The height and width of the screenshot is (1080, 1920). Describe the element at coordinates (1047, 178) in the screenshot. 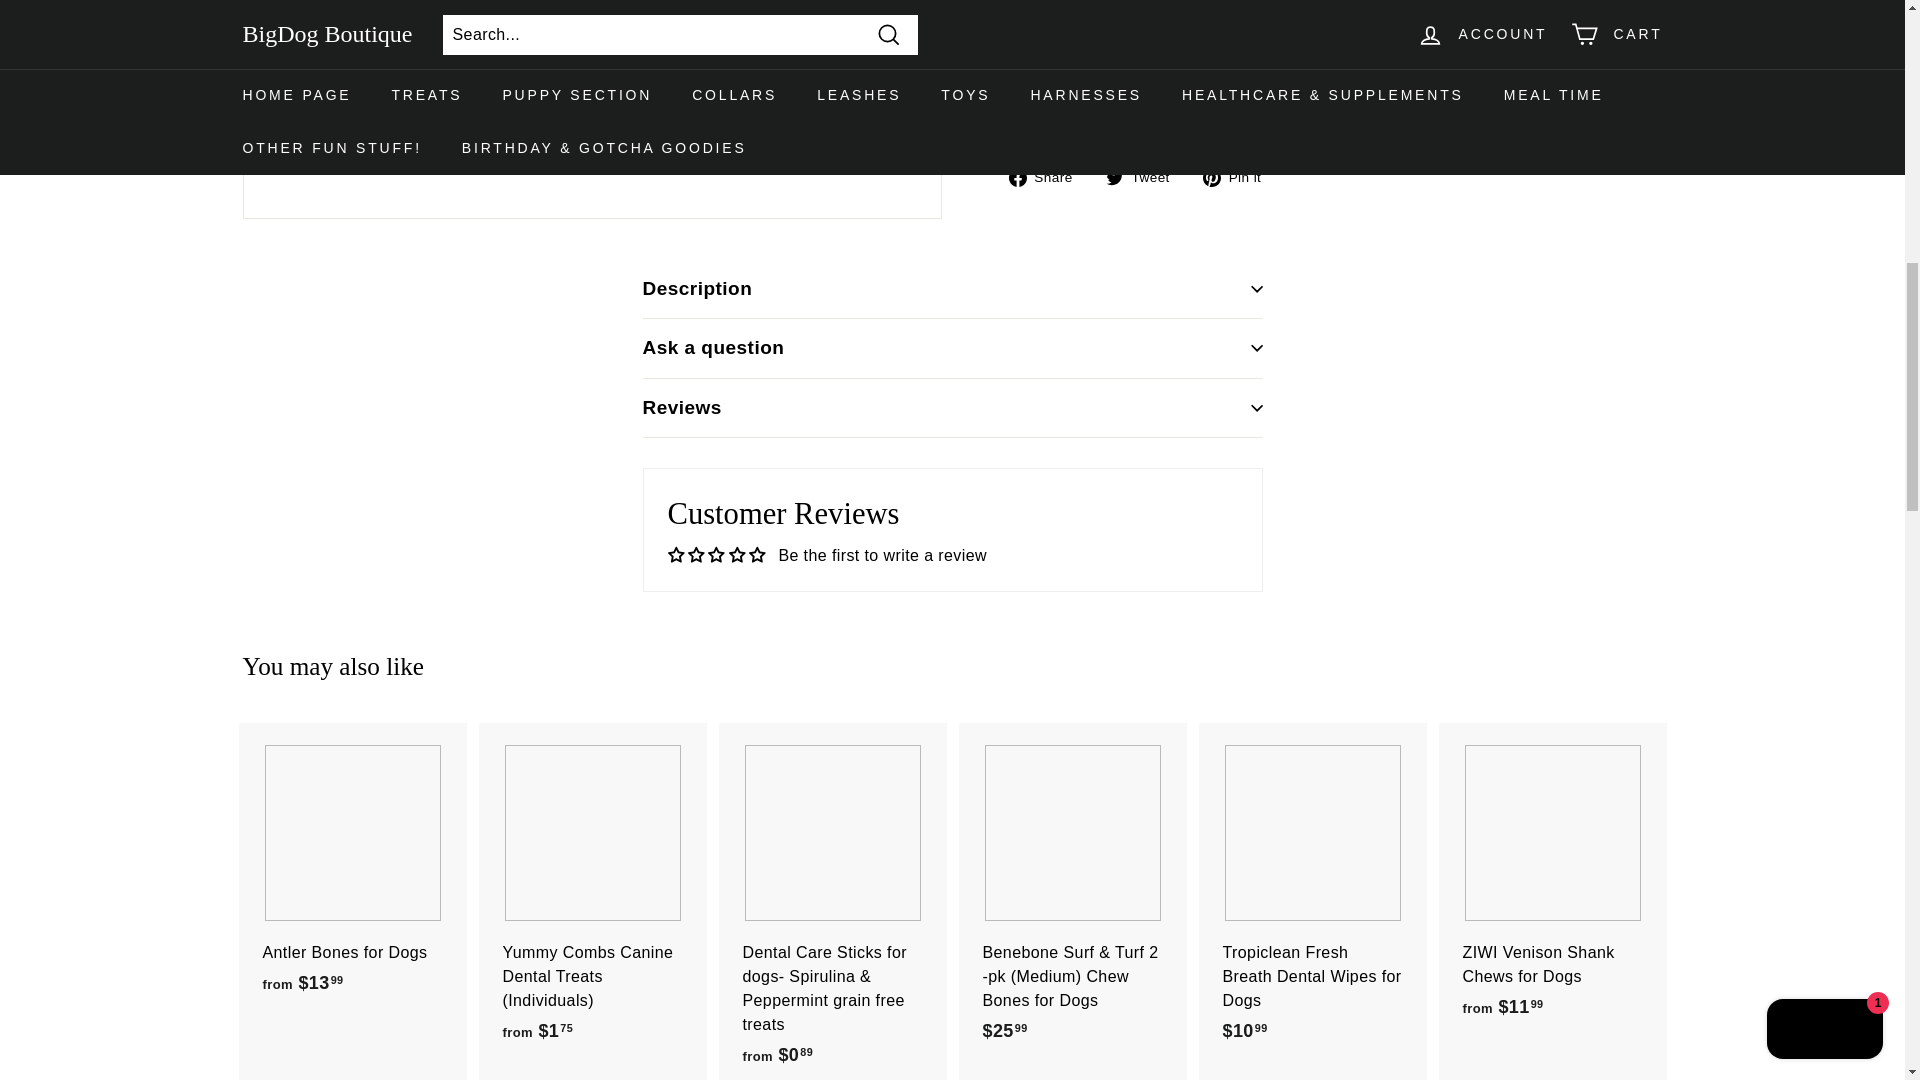

I see `Share on Facebook` at that location.